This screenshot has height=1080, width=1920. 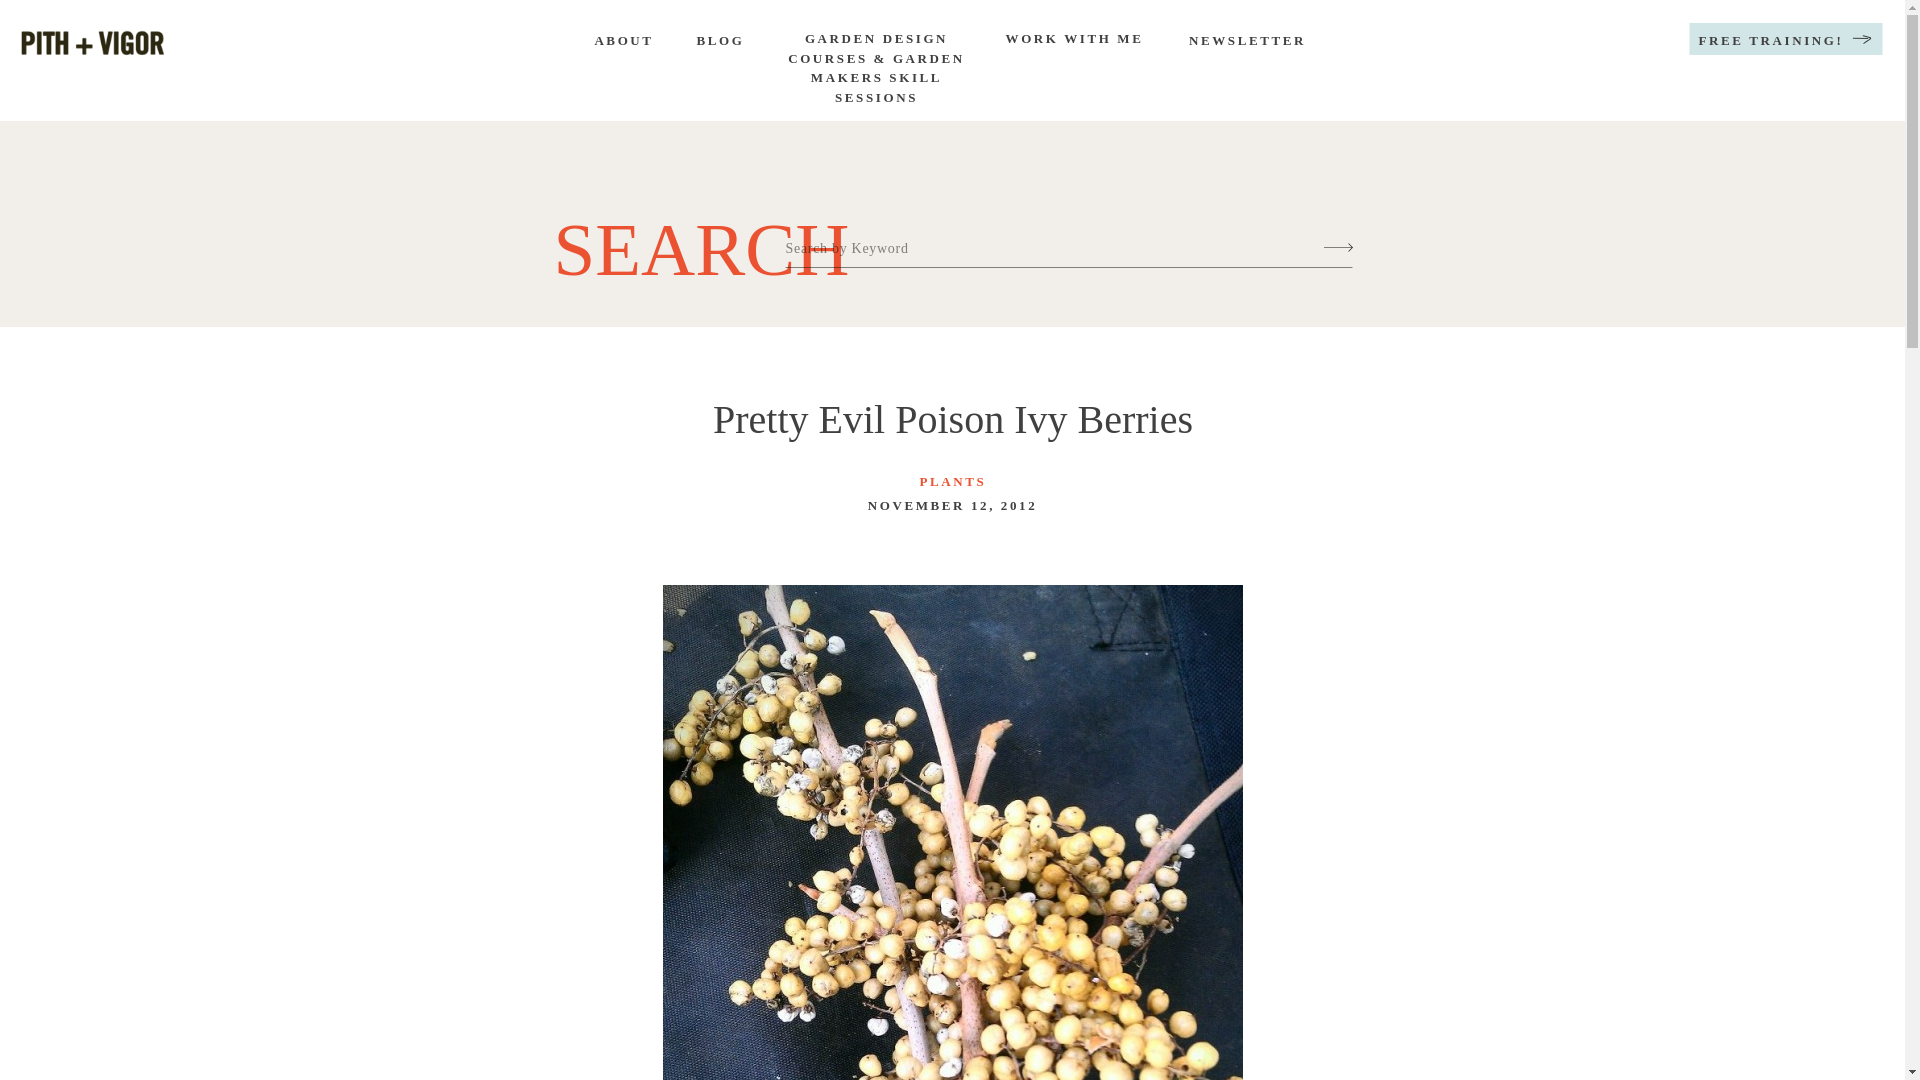 I want to click on ABOUT, so click(x=622, y=42).